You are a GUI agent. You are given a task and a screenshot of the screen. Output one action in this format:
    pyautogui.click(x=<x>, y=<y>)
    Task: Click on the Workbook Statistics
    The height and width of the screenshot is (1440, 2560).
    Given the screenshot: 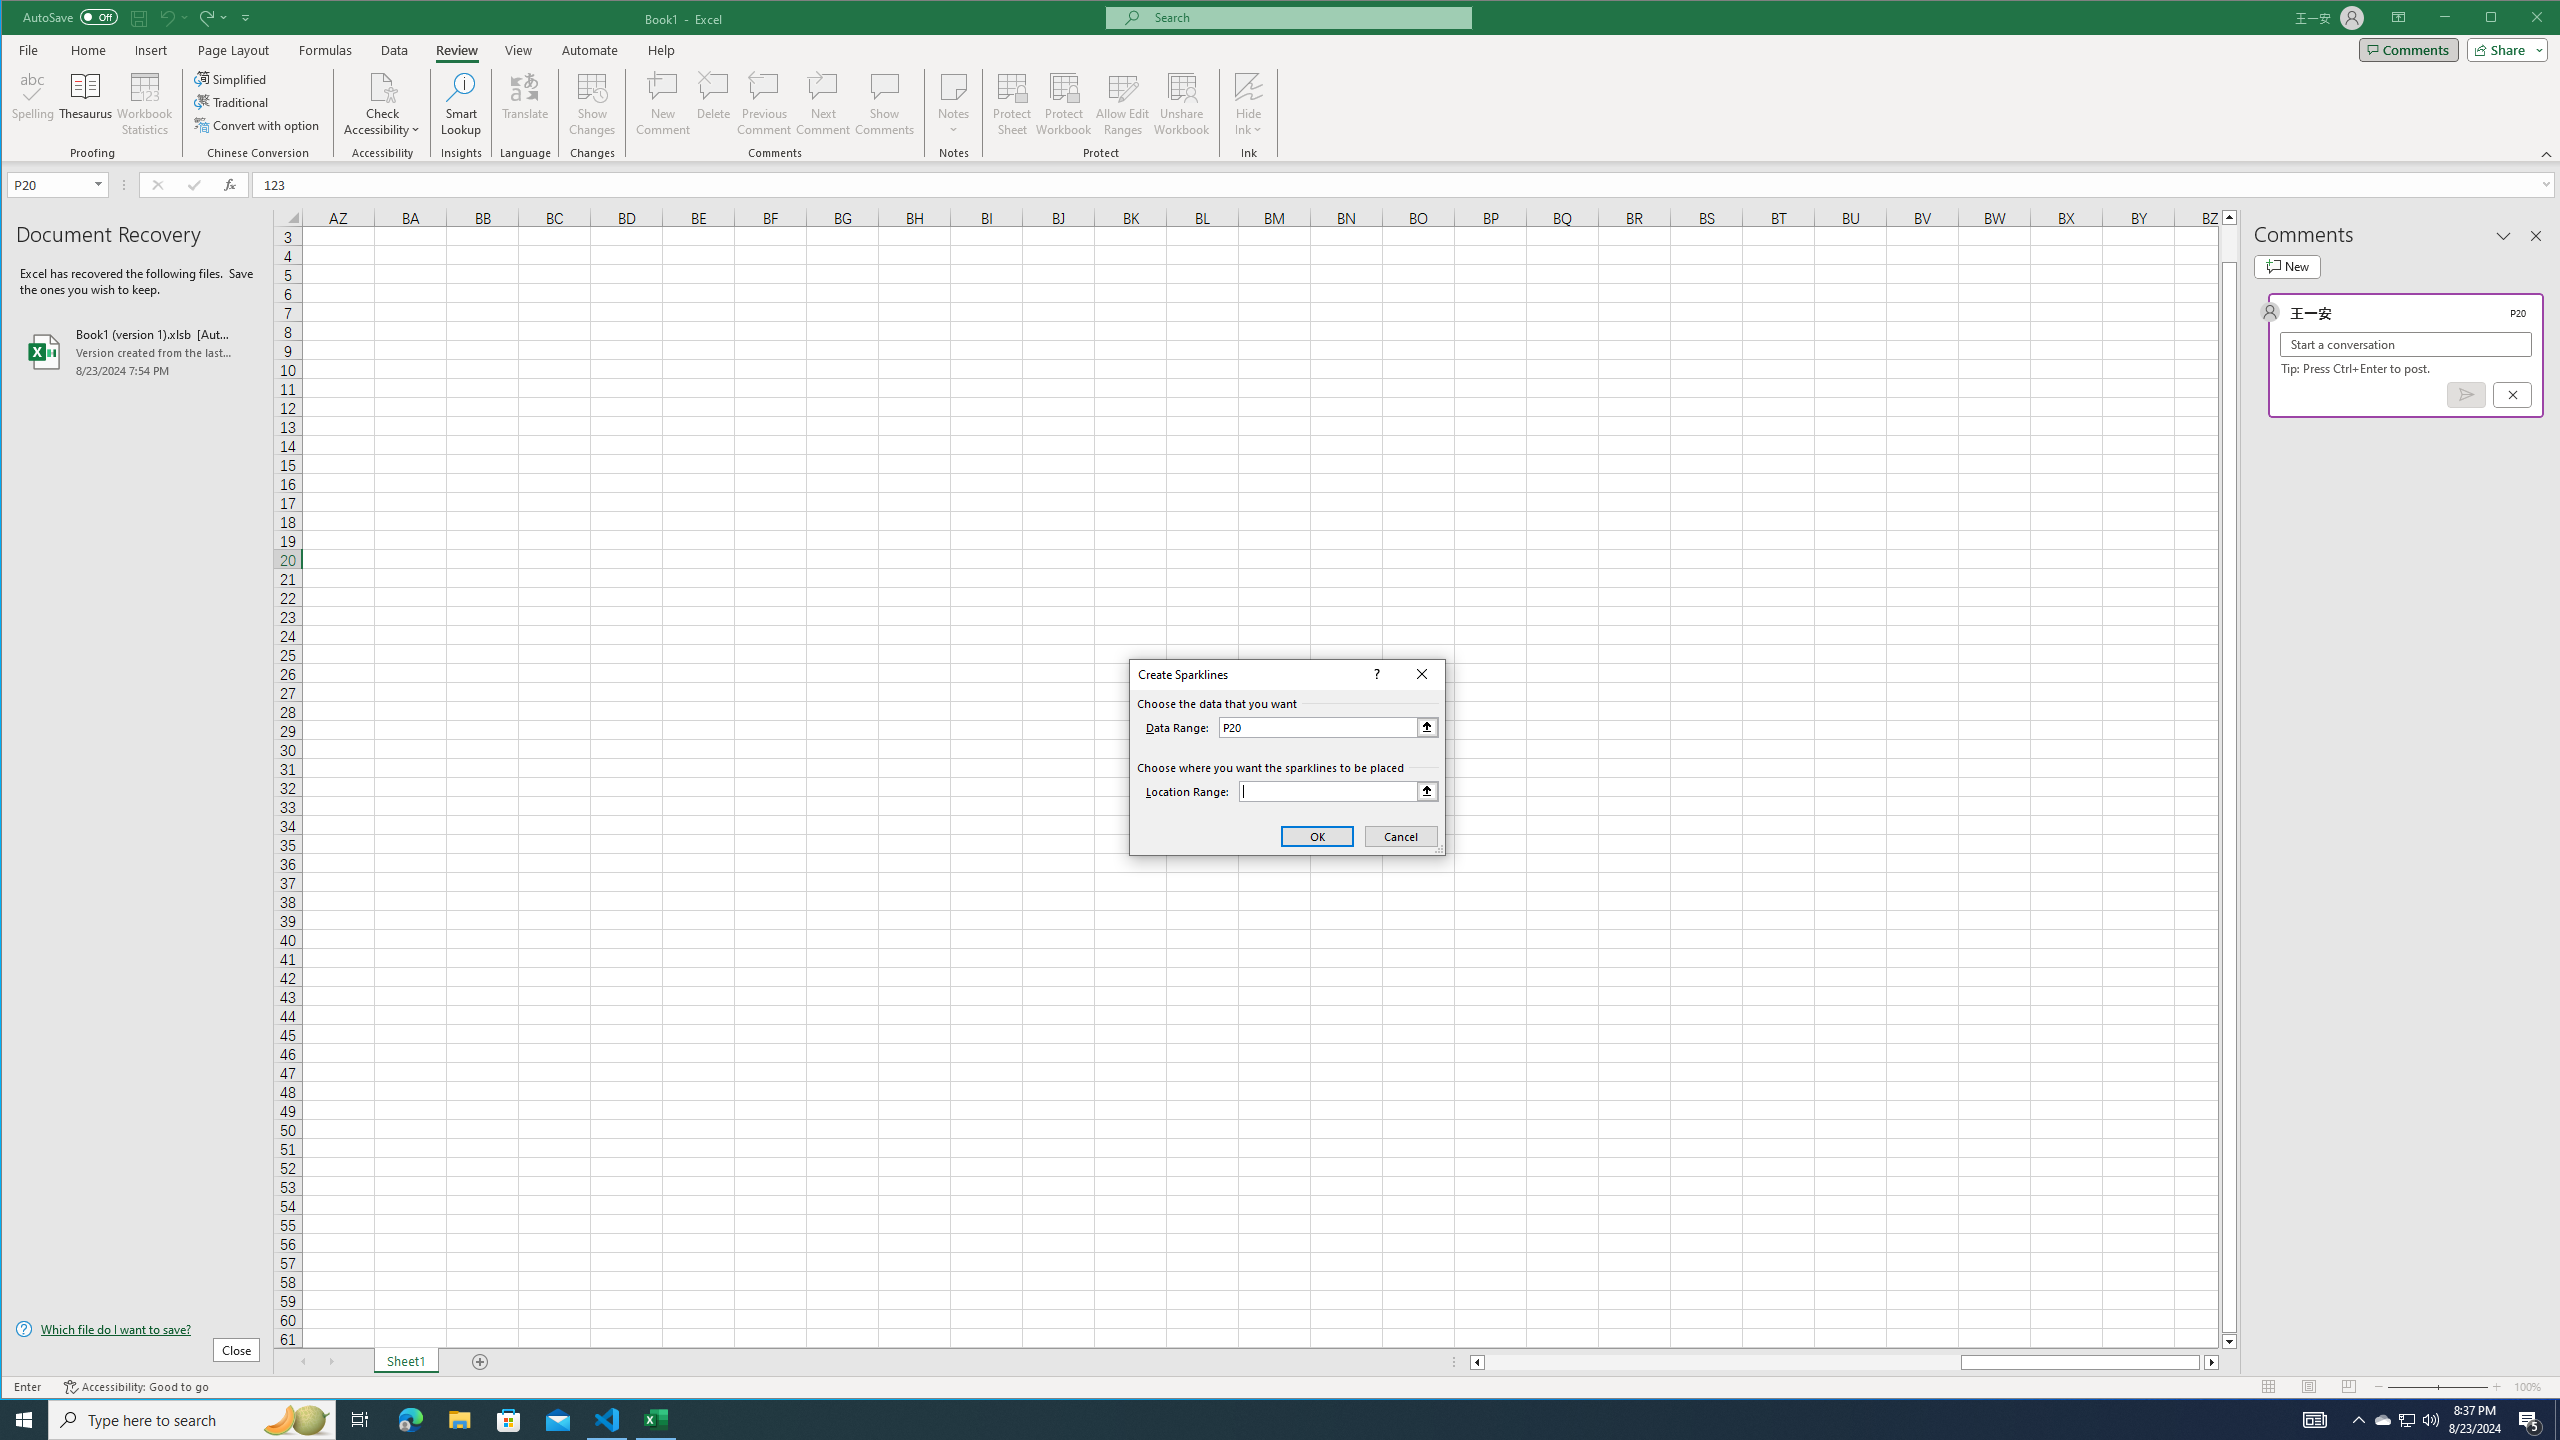 What is the action you would take?
    pyautogui.click(x=144, y=104)
    